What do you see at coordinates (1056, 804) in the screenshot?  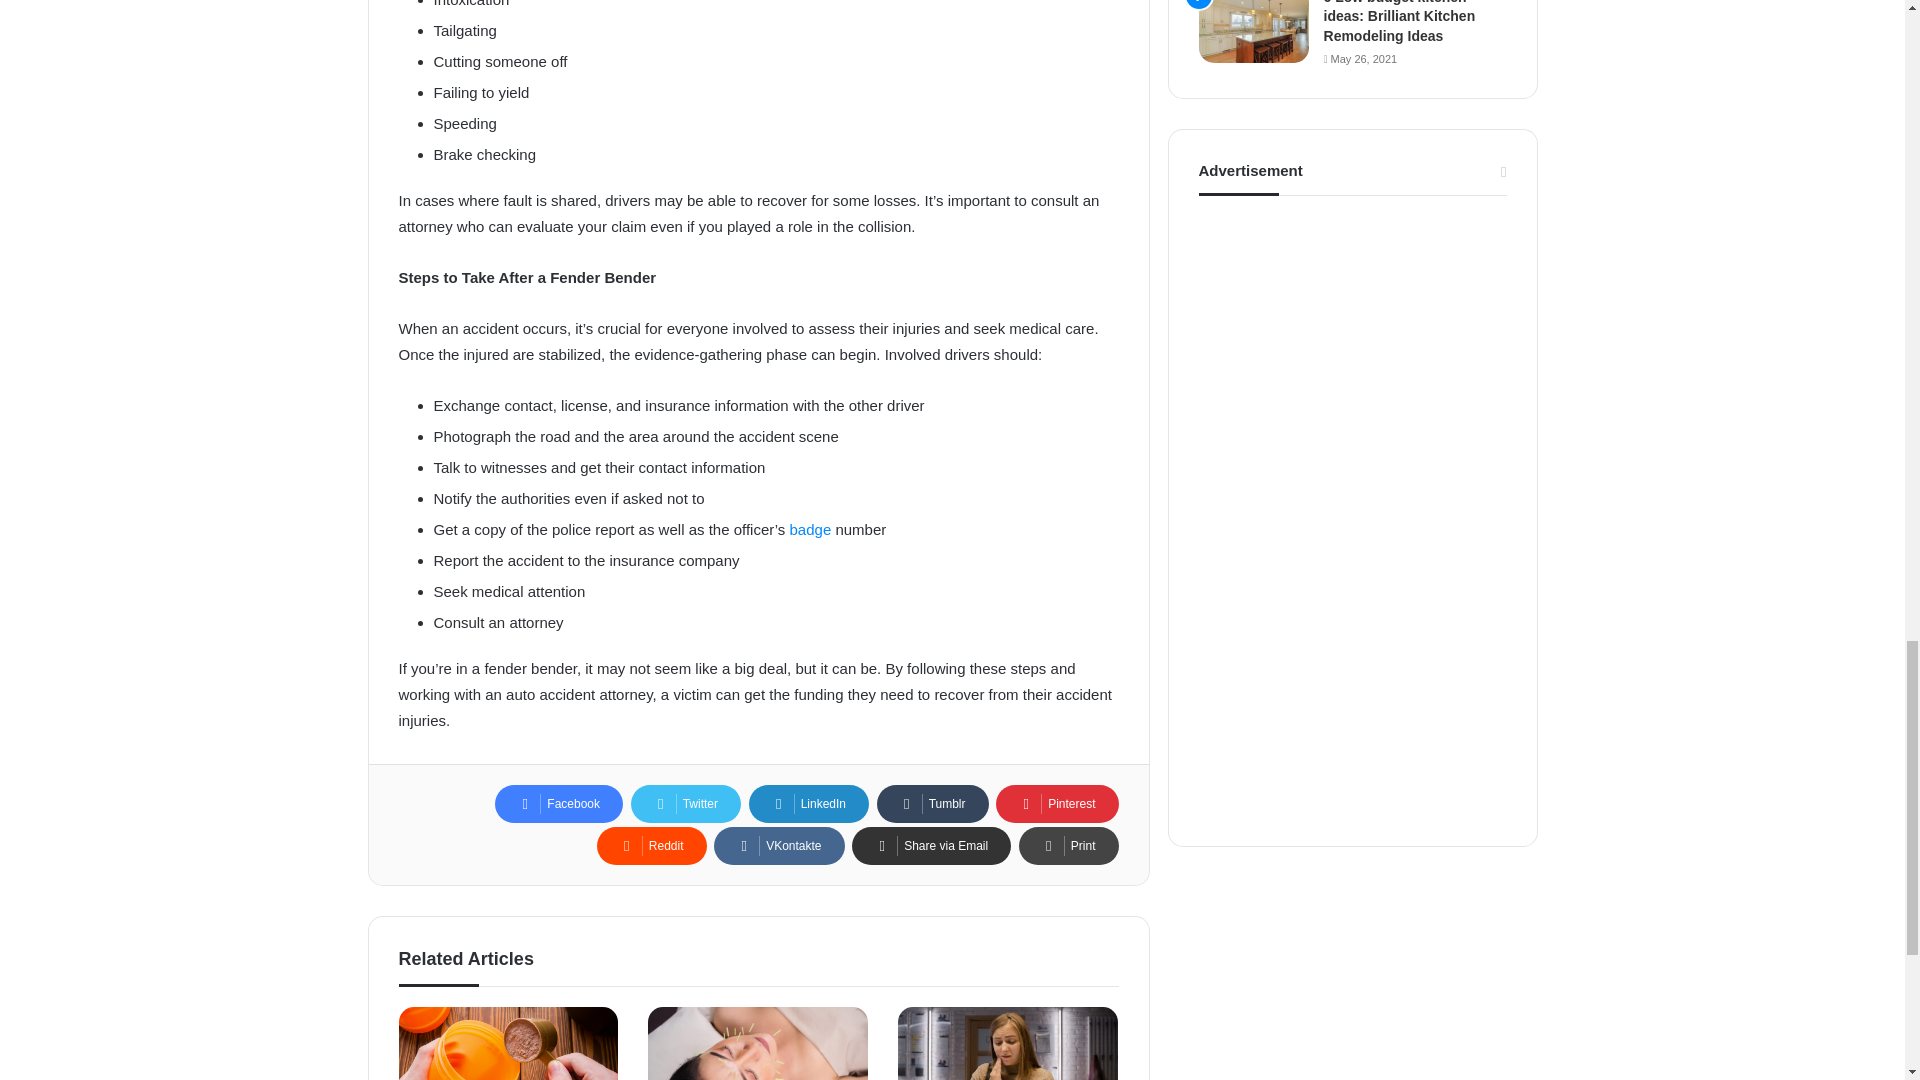 I see `Pinterest` at bounding box center [1056, 804].